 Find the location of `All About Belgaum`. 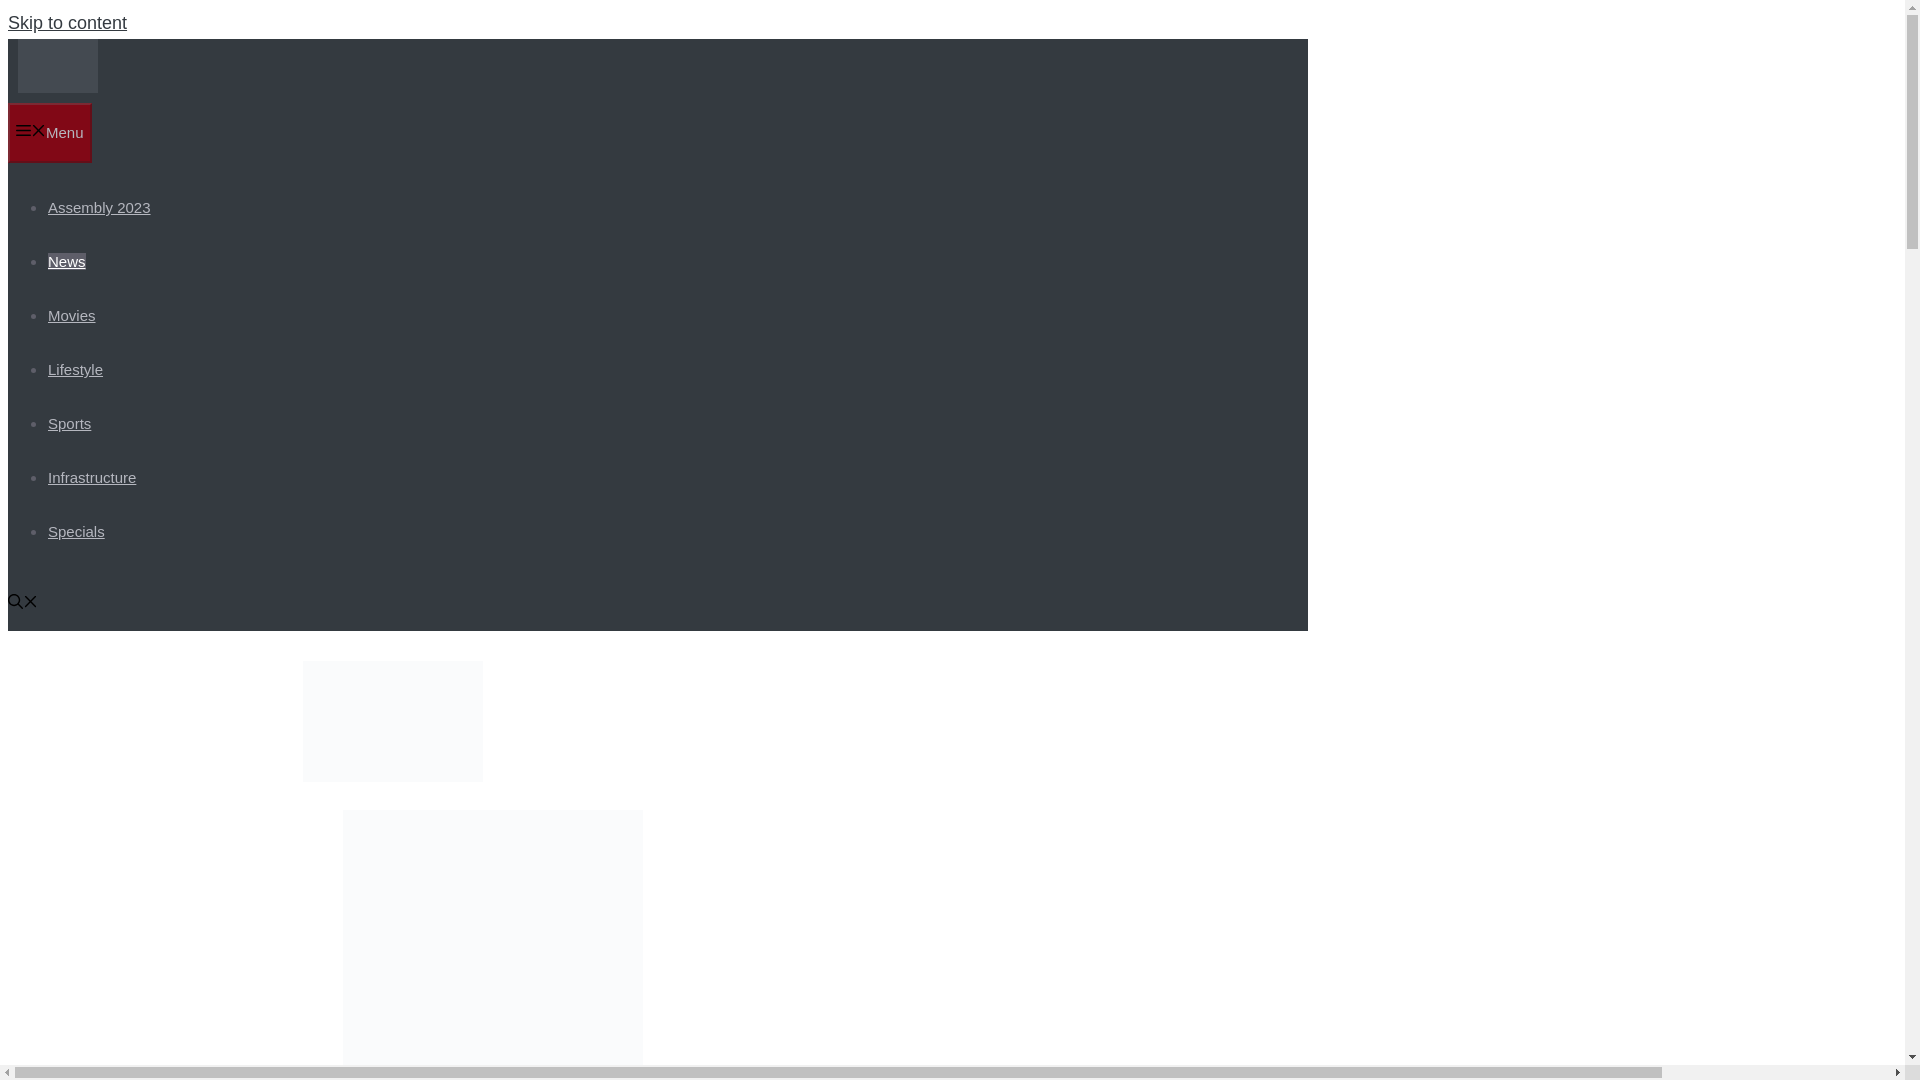

All About Belgaum is located at coordinates (57, 87).